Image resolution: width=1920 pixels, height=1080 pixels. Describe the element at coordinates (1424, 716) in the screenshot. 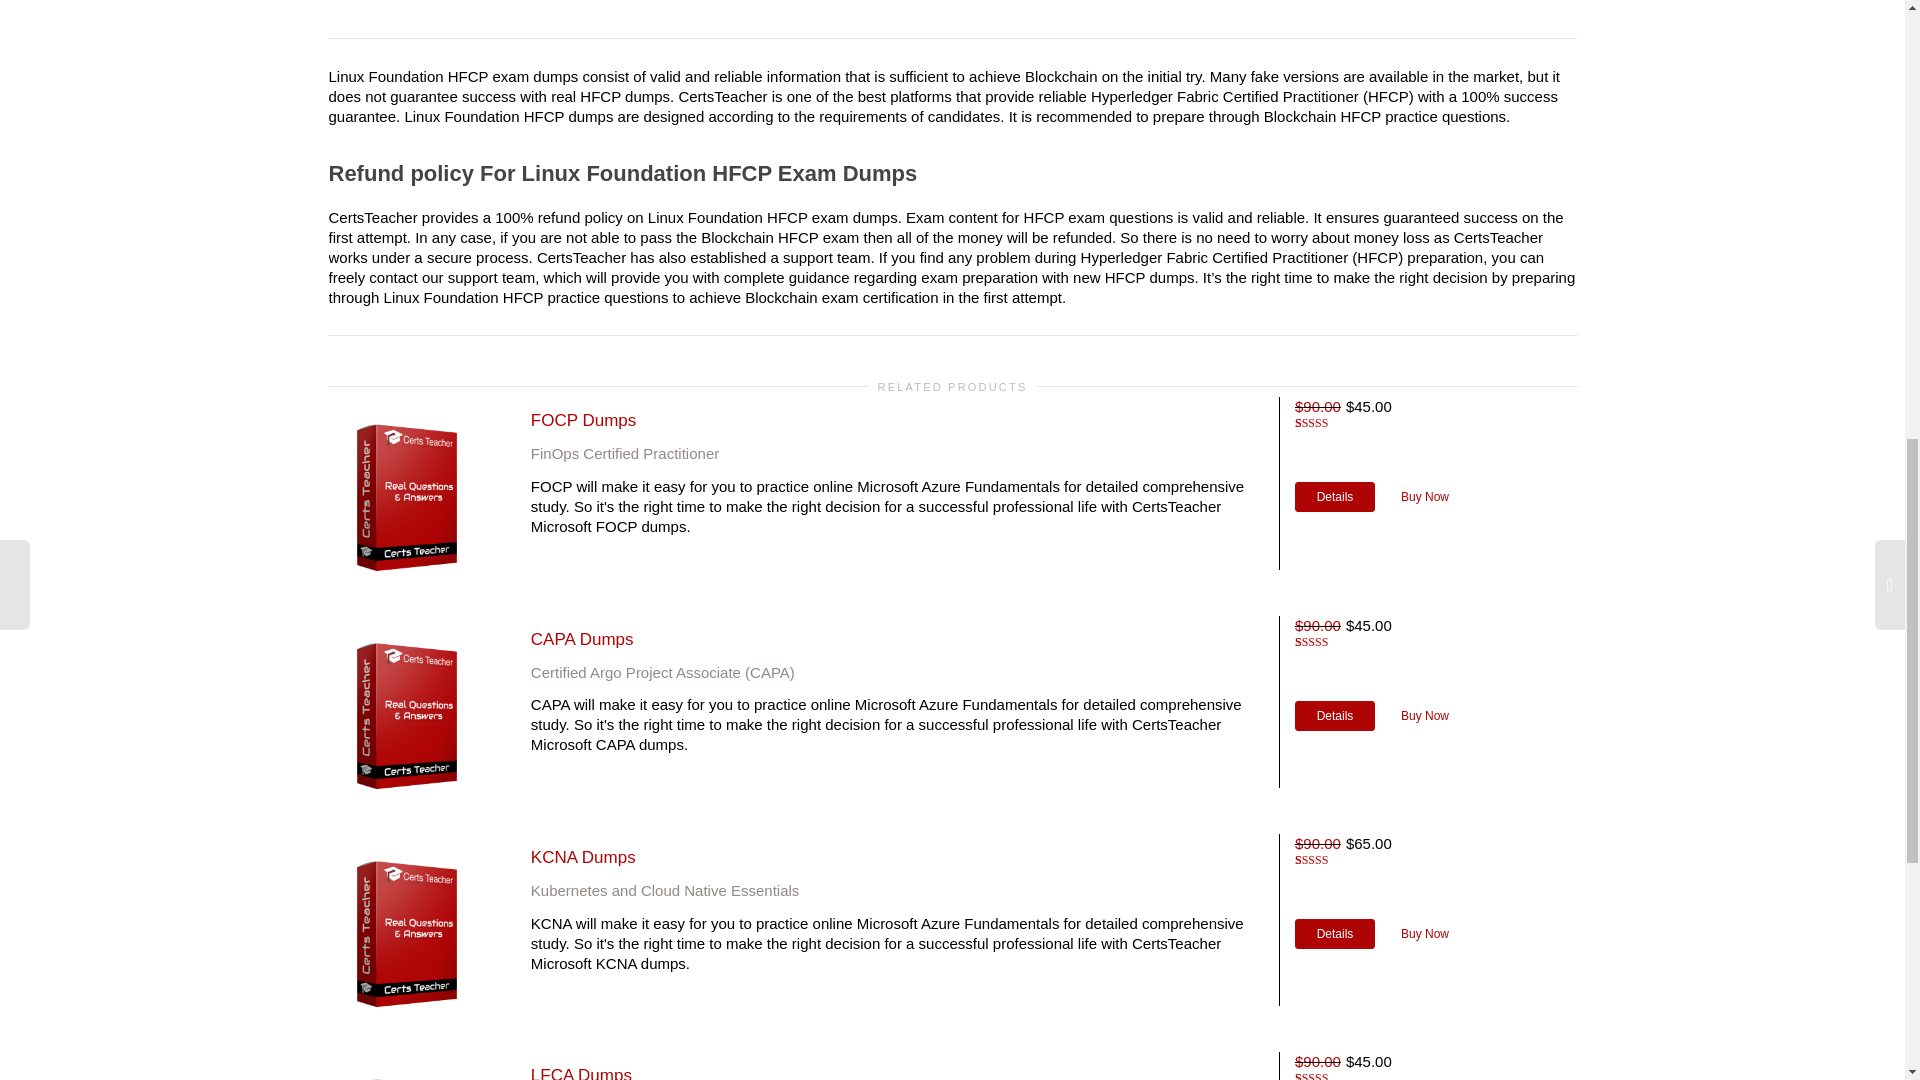

I see `Buy Now` at that location.